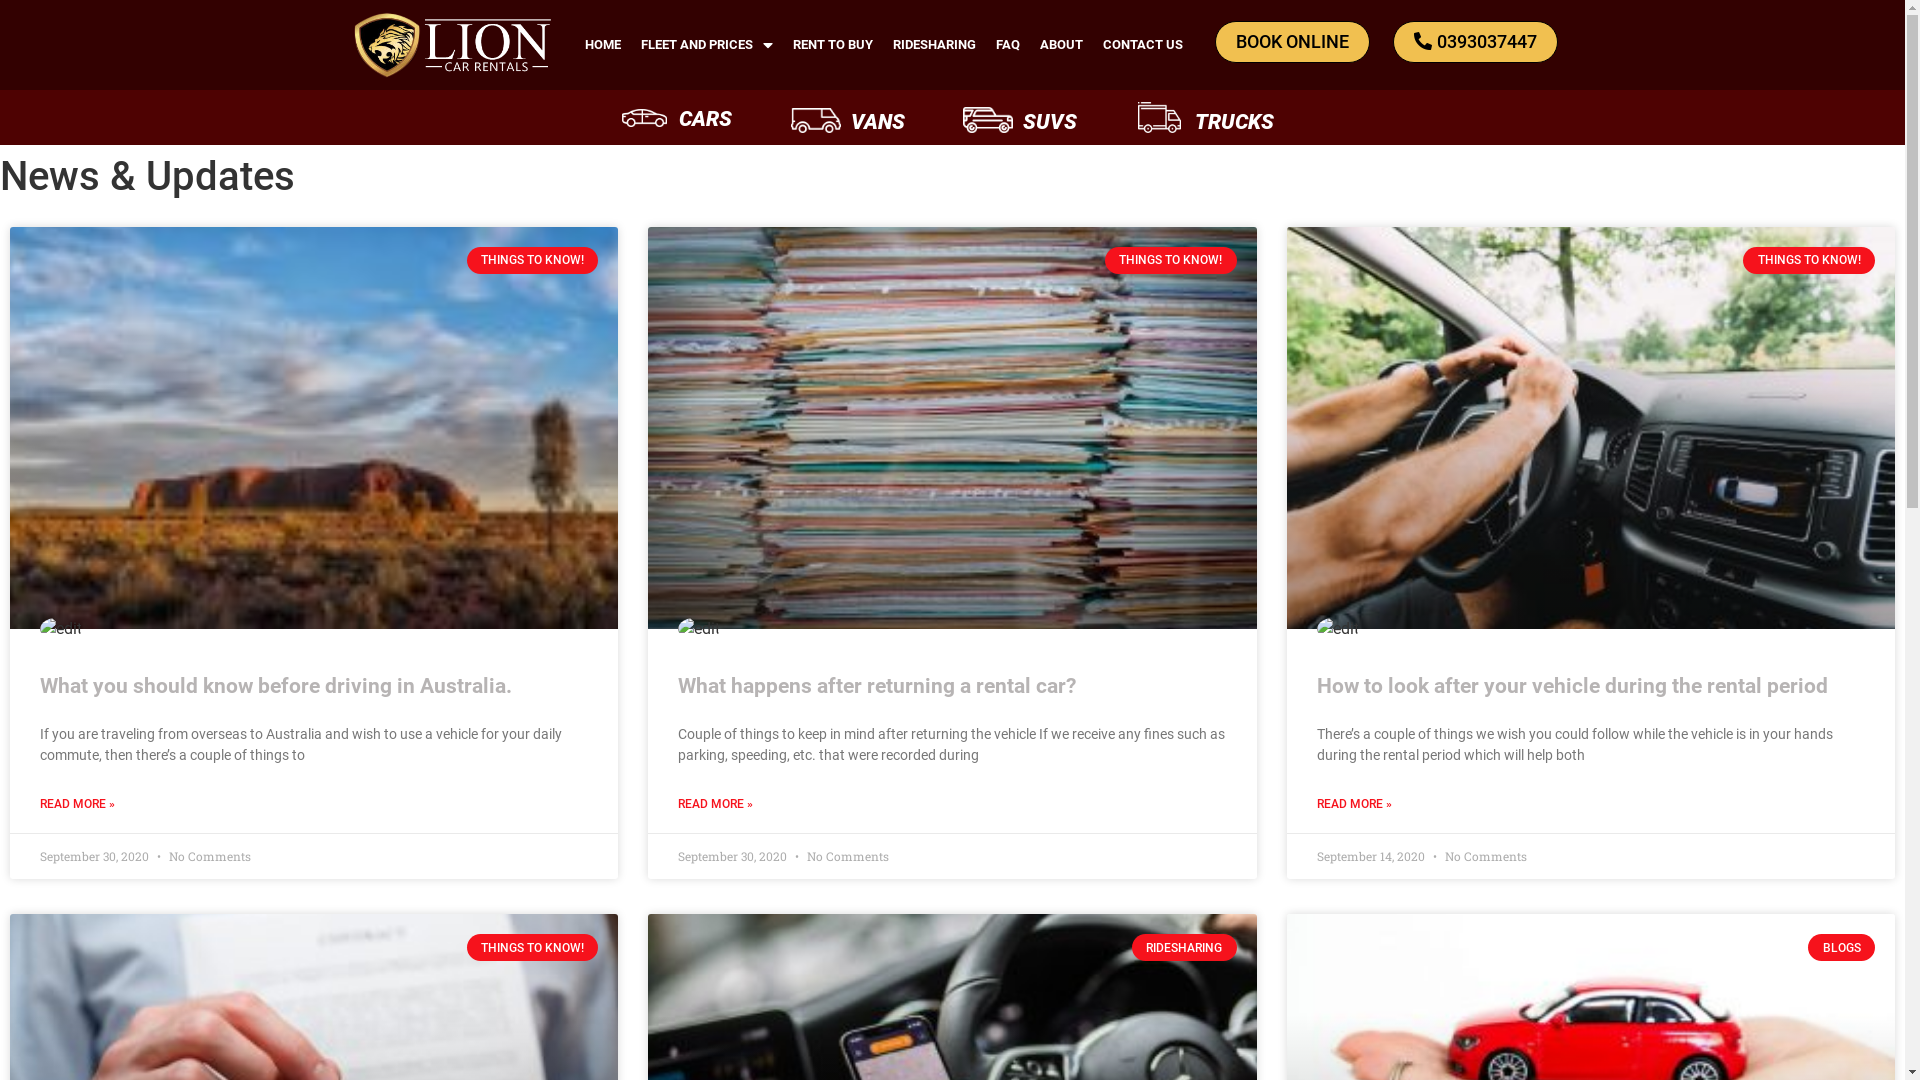 The height and width of the screenshot is (1080, 1920). I want to click on How to look after your vehicle during the rental period, so click(1572, 686).